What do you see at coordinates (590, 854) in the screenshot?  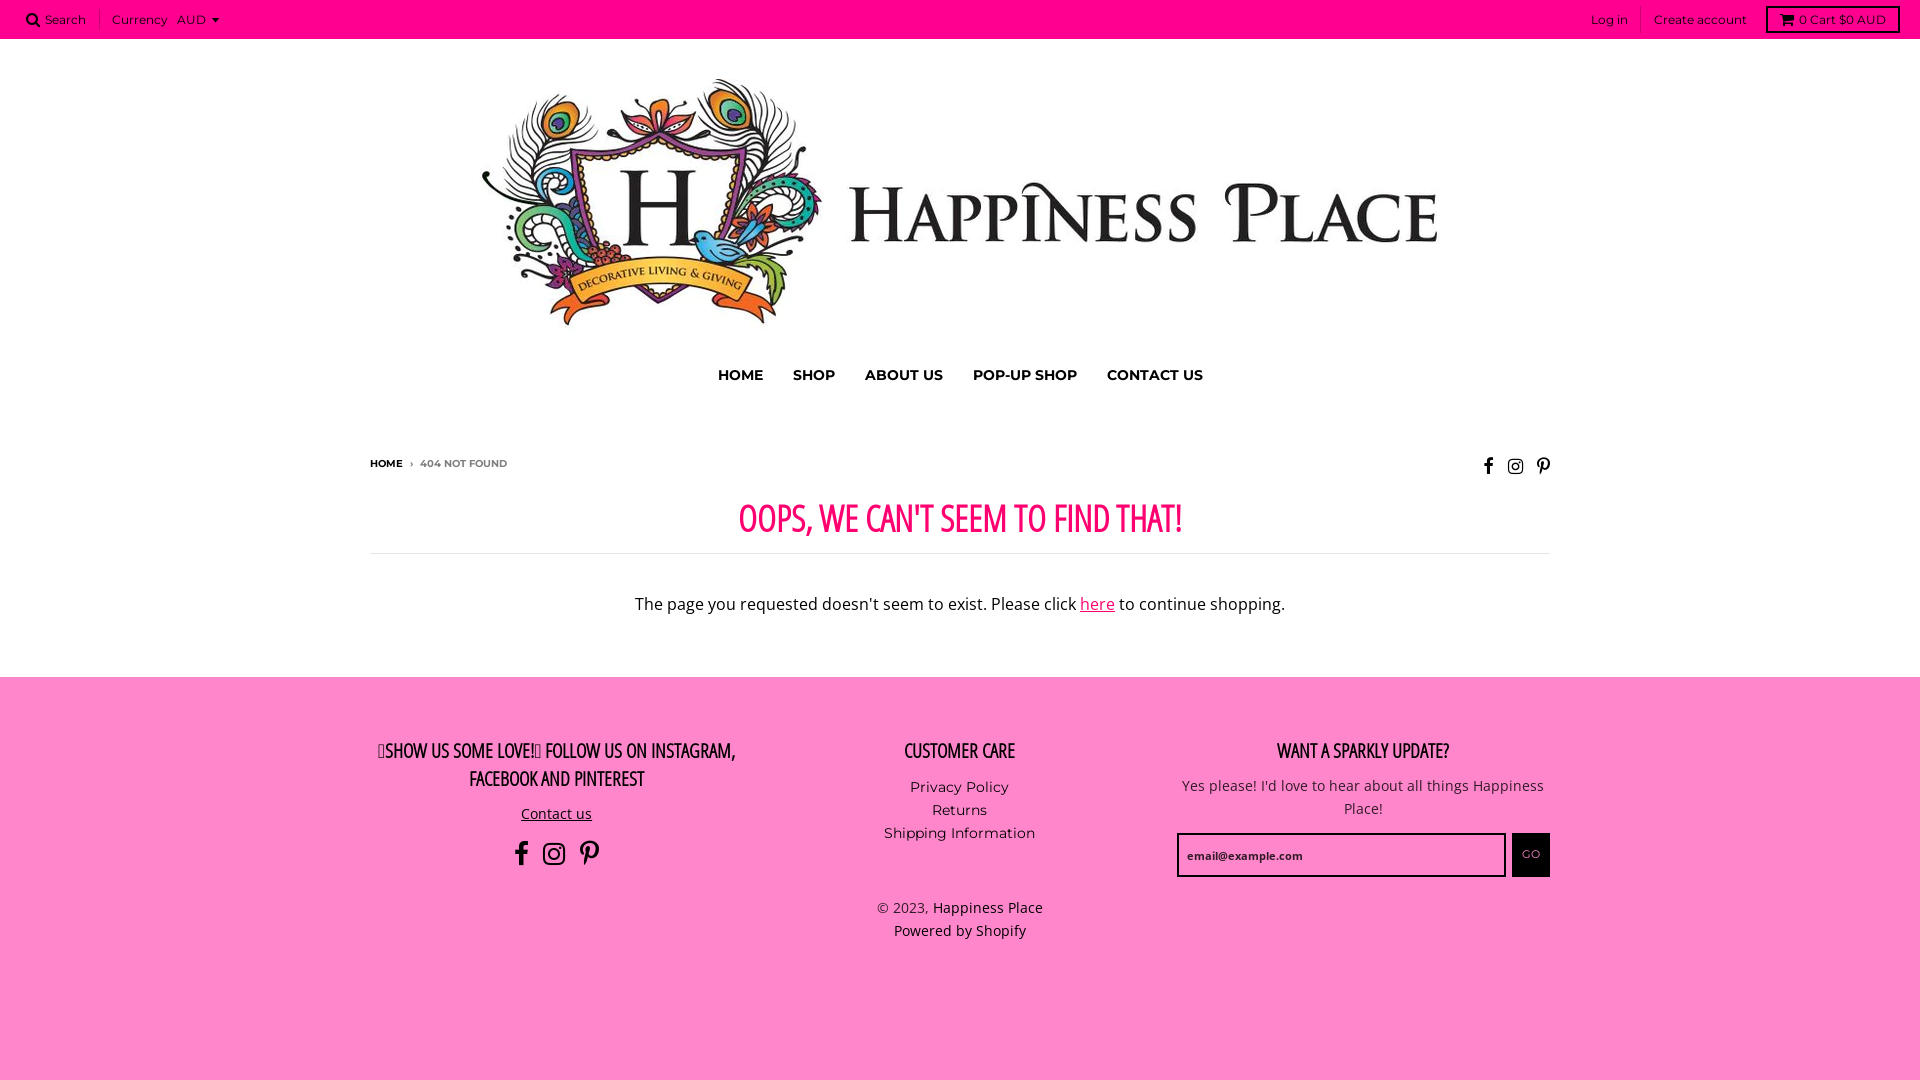 I see `Happiness Place on Pinterest` at bounding box center [590, 854].